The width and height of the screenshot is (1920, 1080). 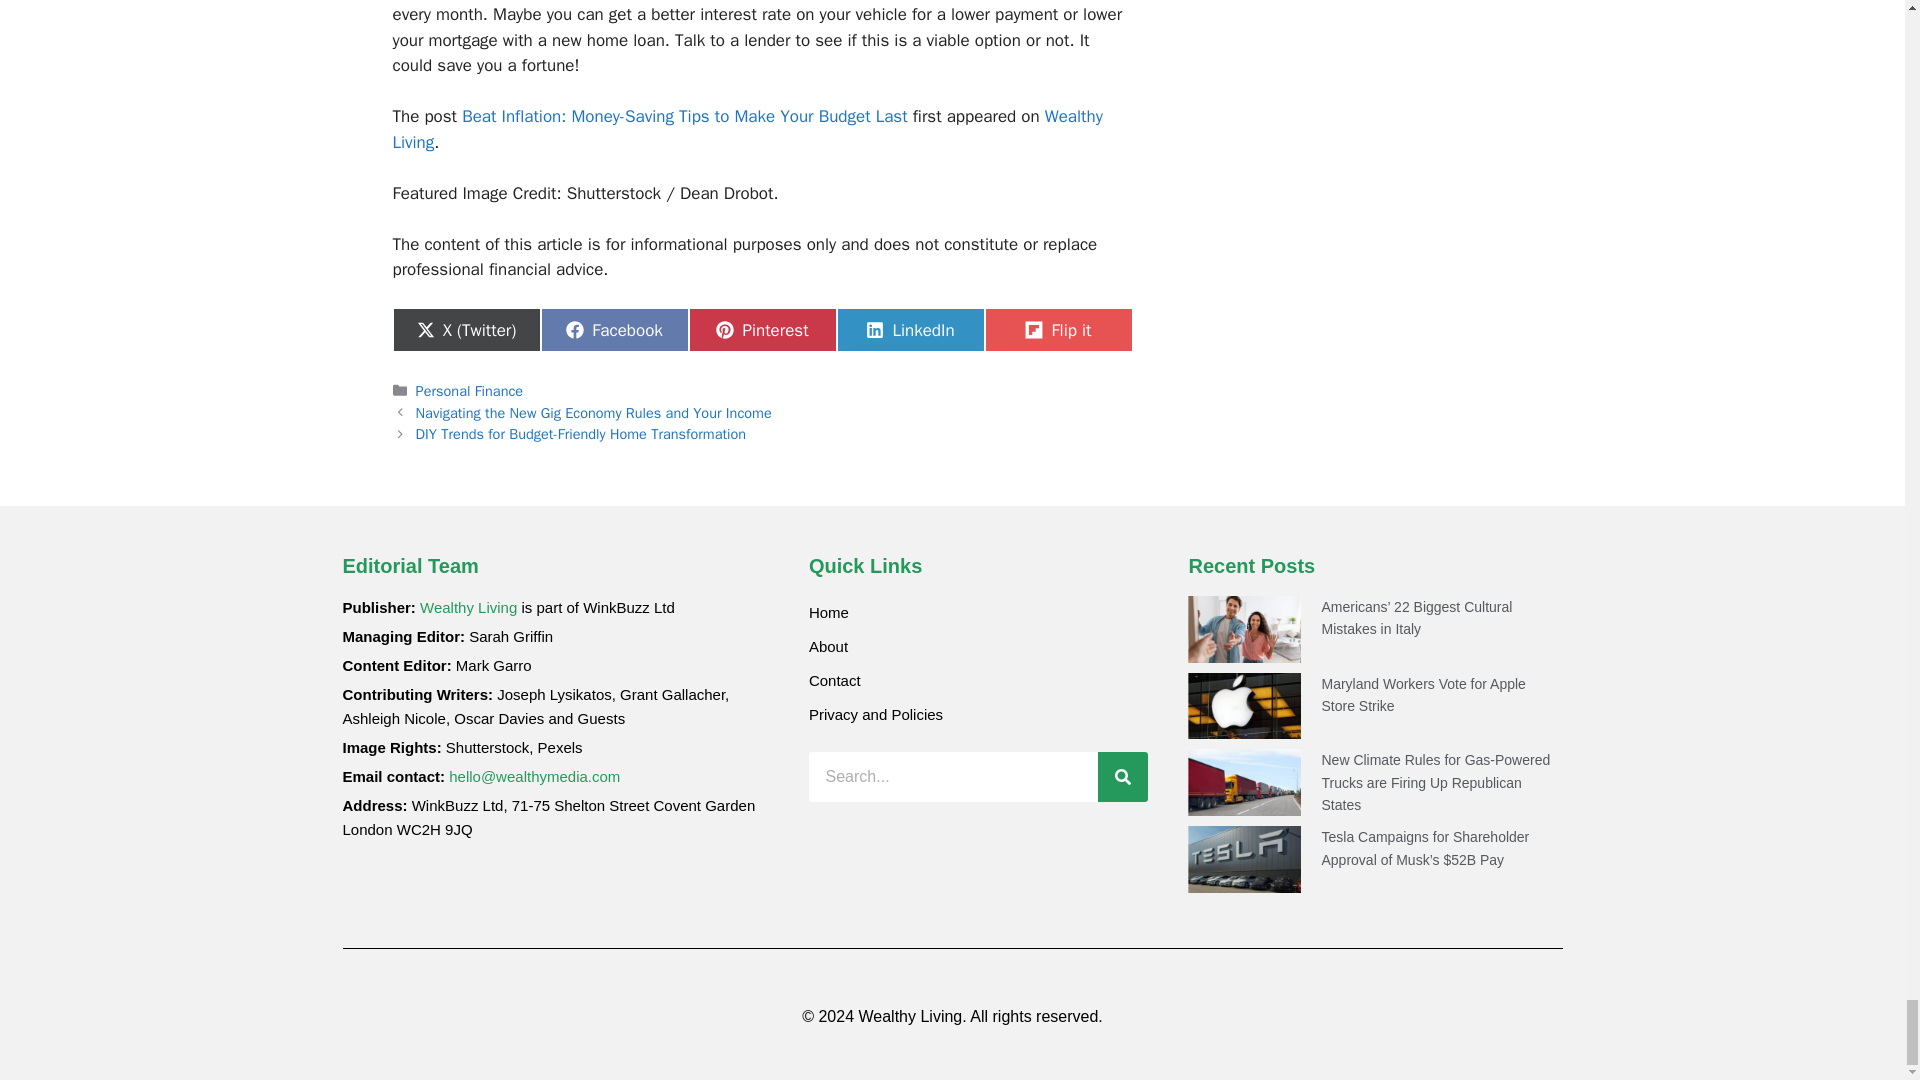 What do you see at coordinates (978, 714) in the screenshot?
I see `Privacy and Policies` at bounding box center [978, 714].